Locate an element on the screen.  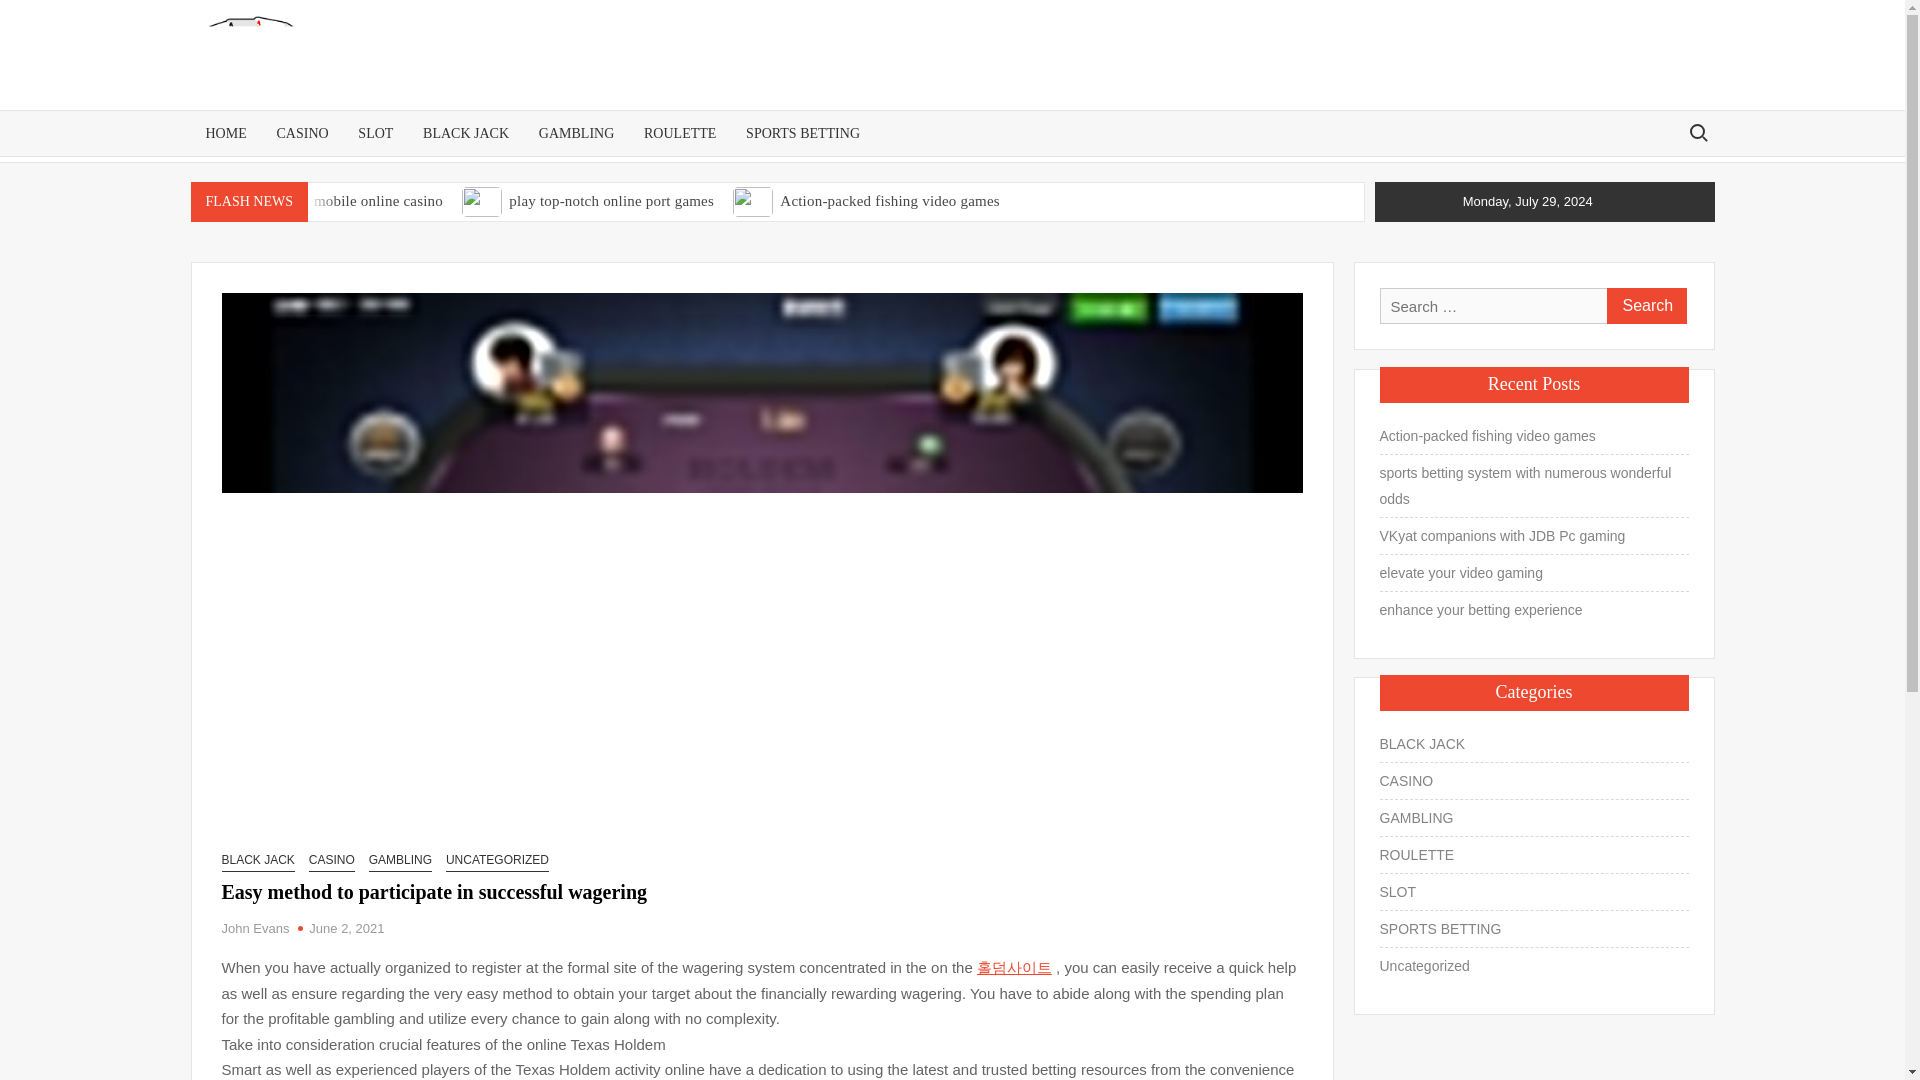
GAMBLING is located at coordinates (576, 133).